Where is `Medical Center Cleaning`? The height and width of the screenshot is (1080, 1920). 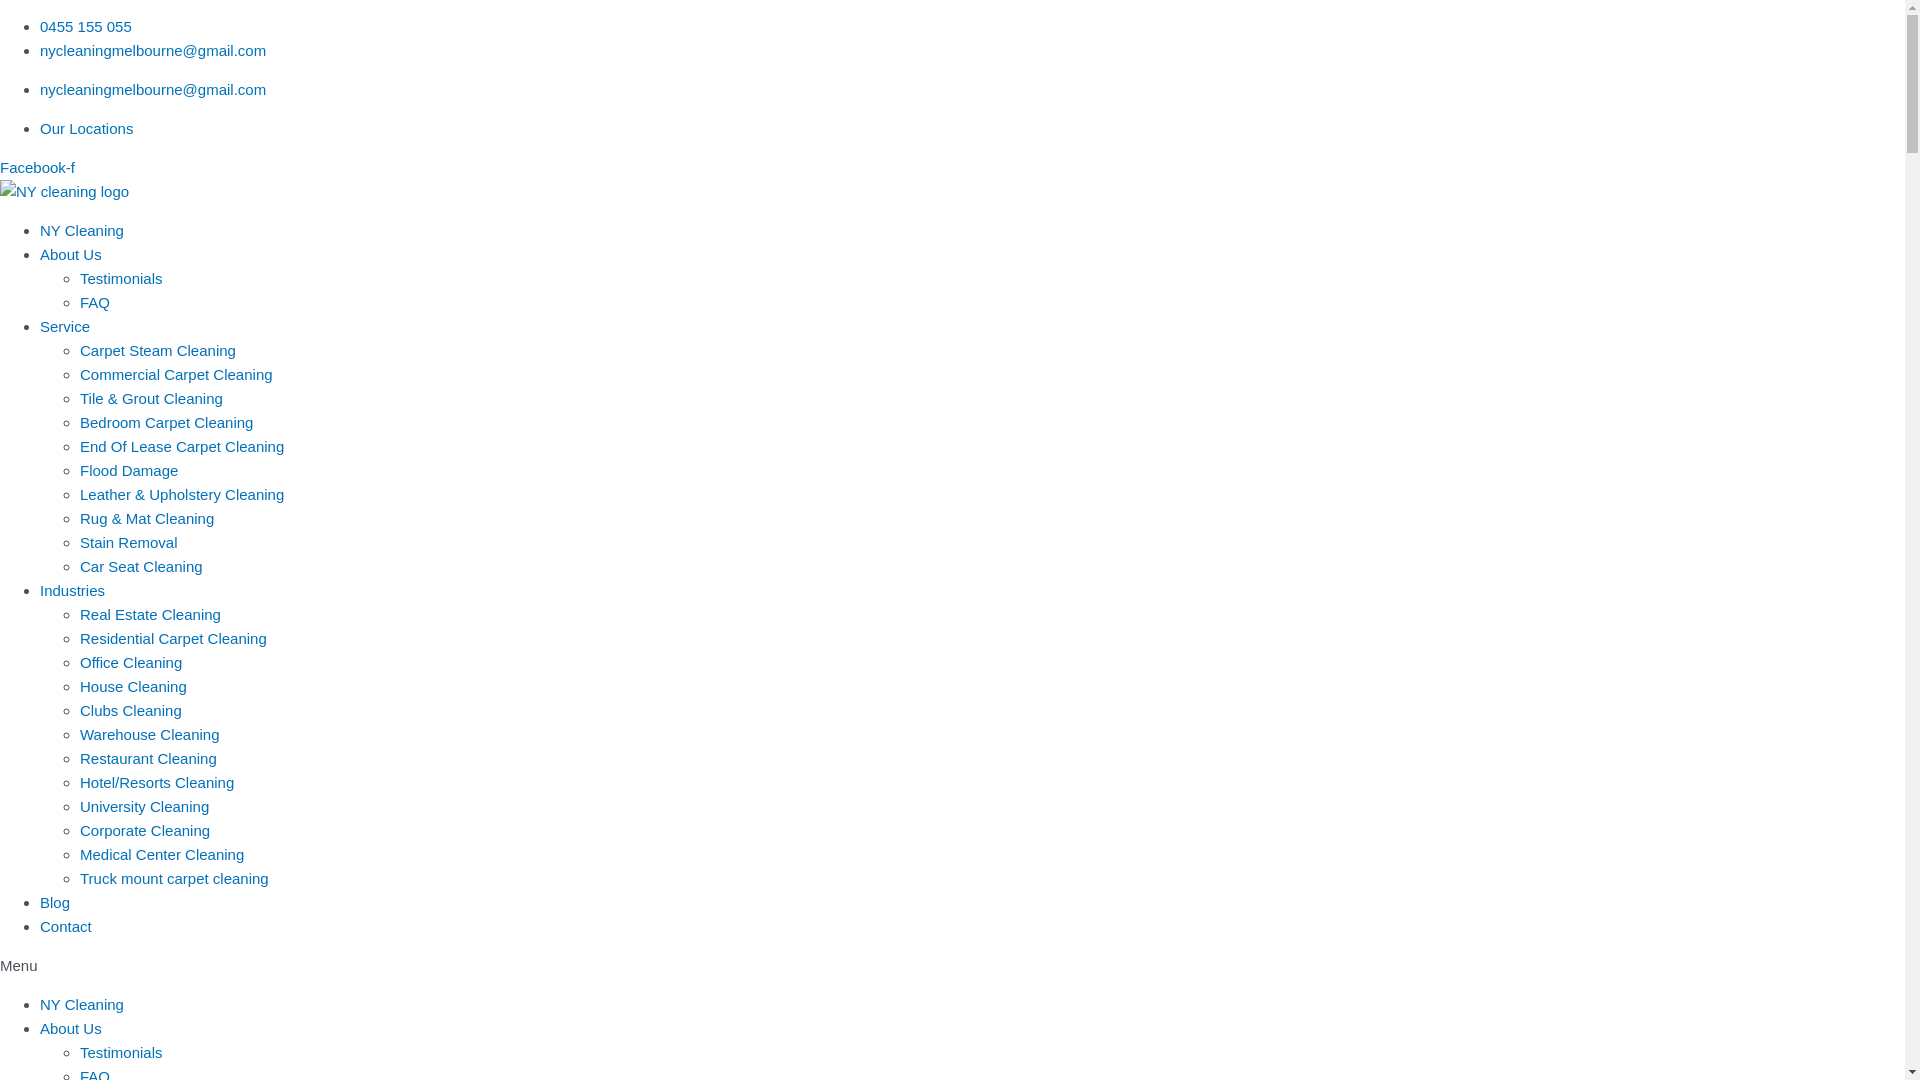
Medical Center Cleaning is located at coordinates (162, 854).